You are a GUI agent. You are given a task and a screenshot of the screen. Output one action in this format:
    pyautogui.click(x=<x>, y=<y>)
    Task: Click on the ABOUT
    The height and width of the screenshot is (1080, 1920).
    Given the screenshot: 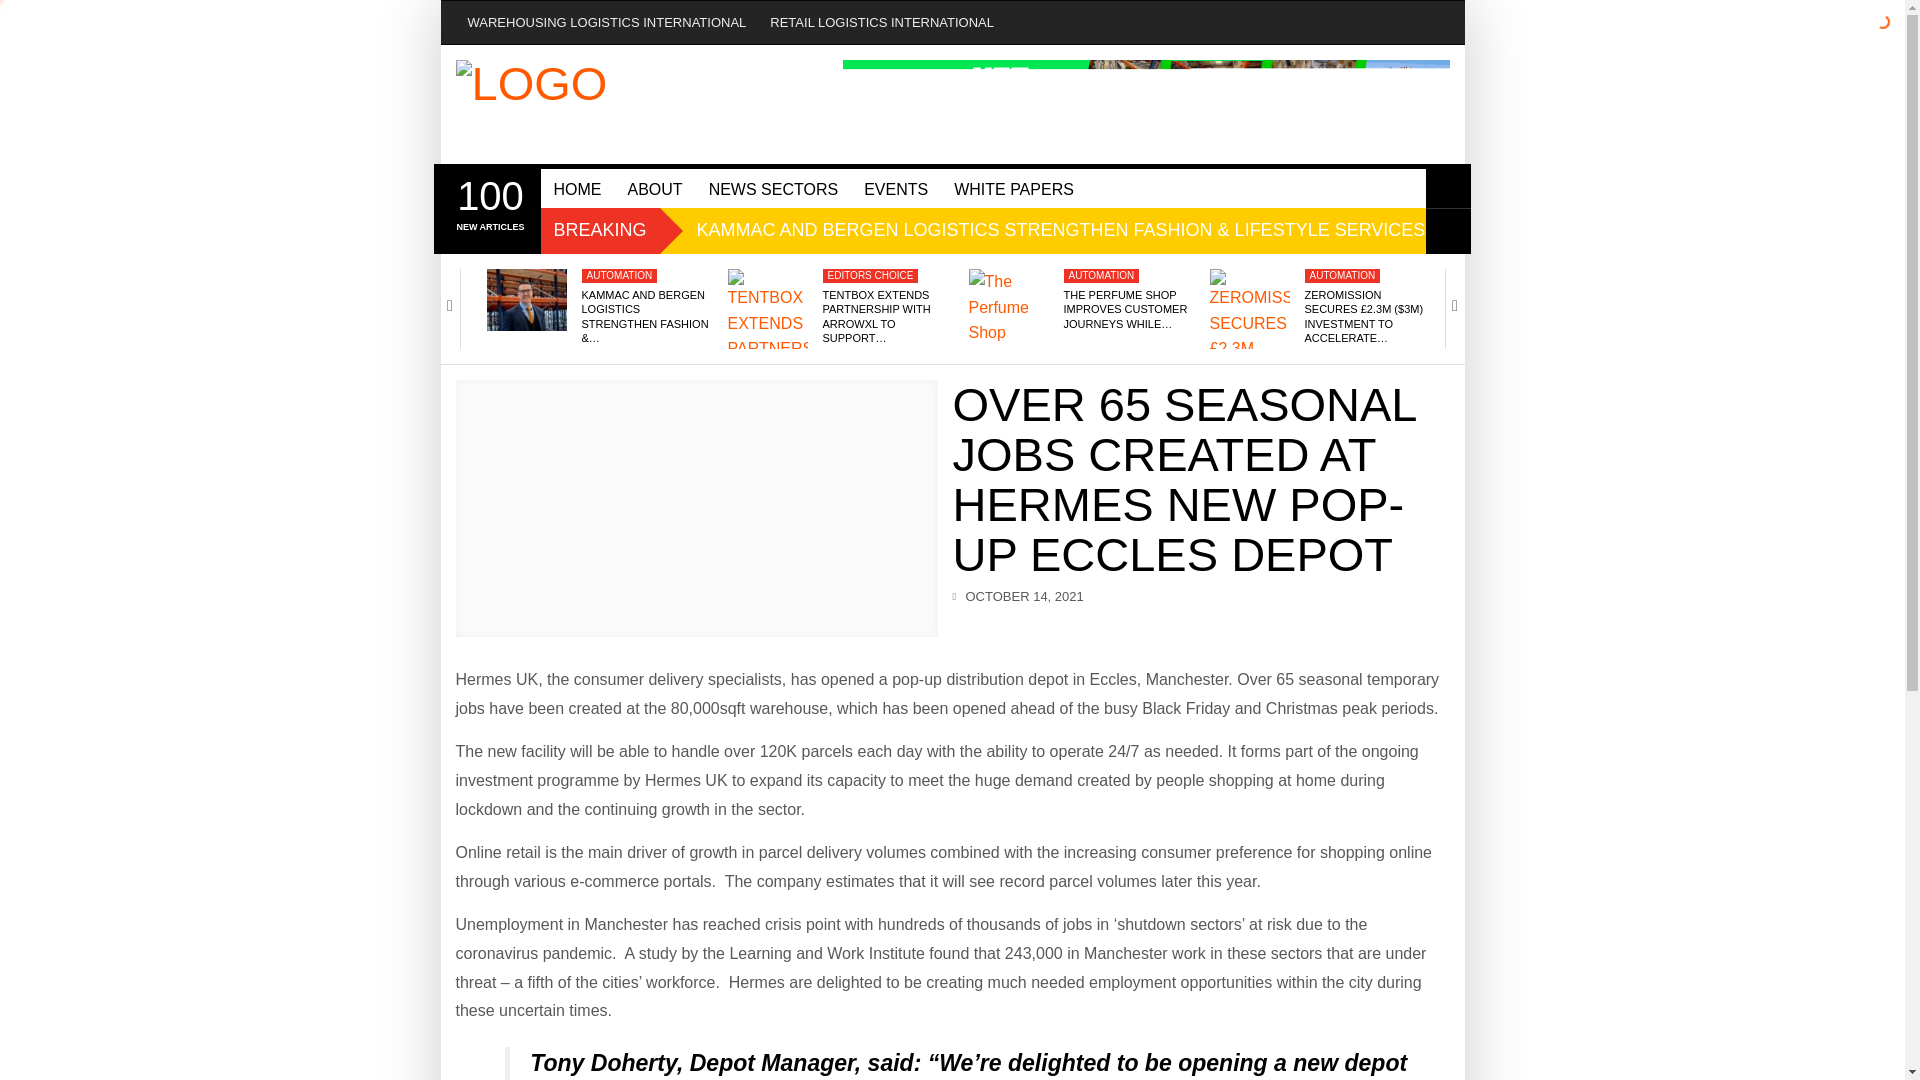 What is the action you would take?
    pyautogui.click(x=489, y=202)
    